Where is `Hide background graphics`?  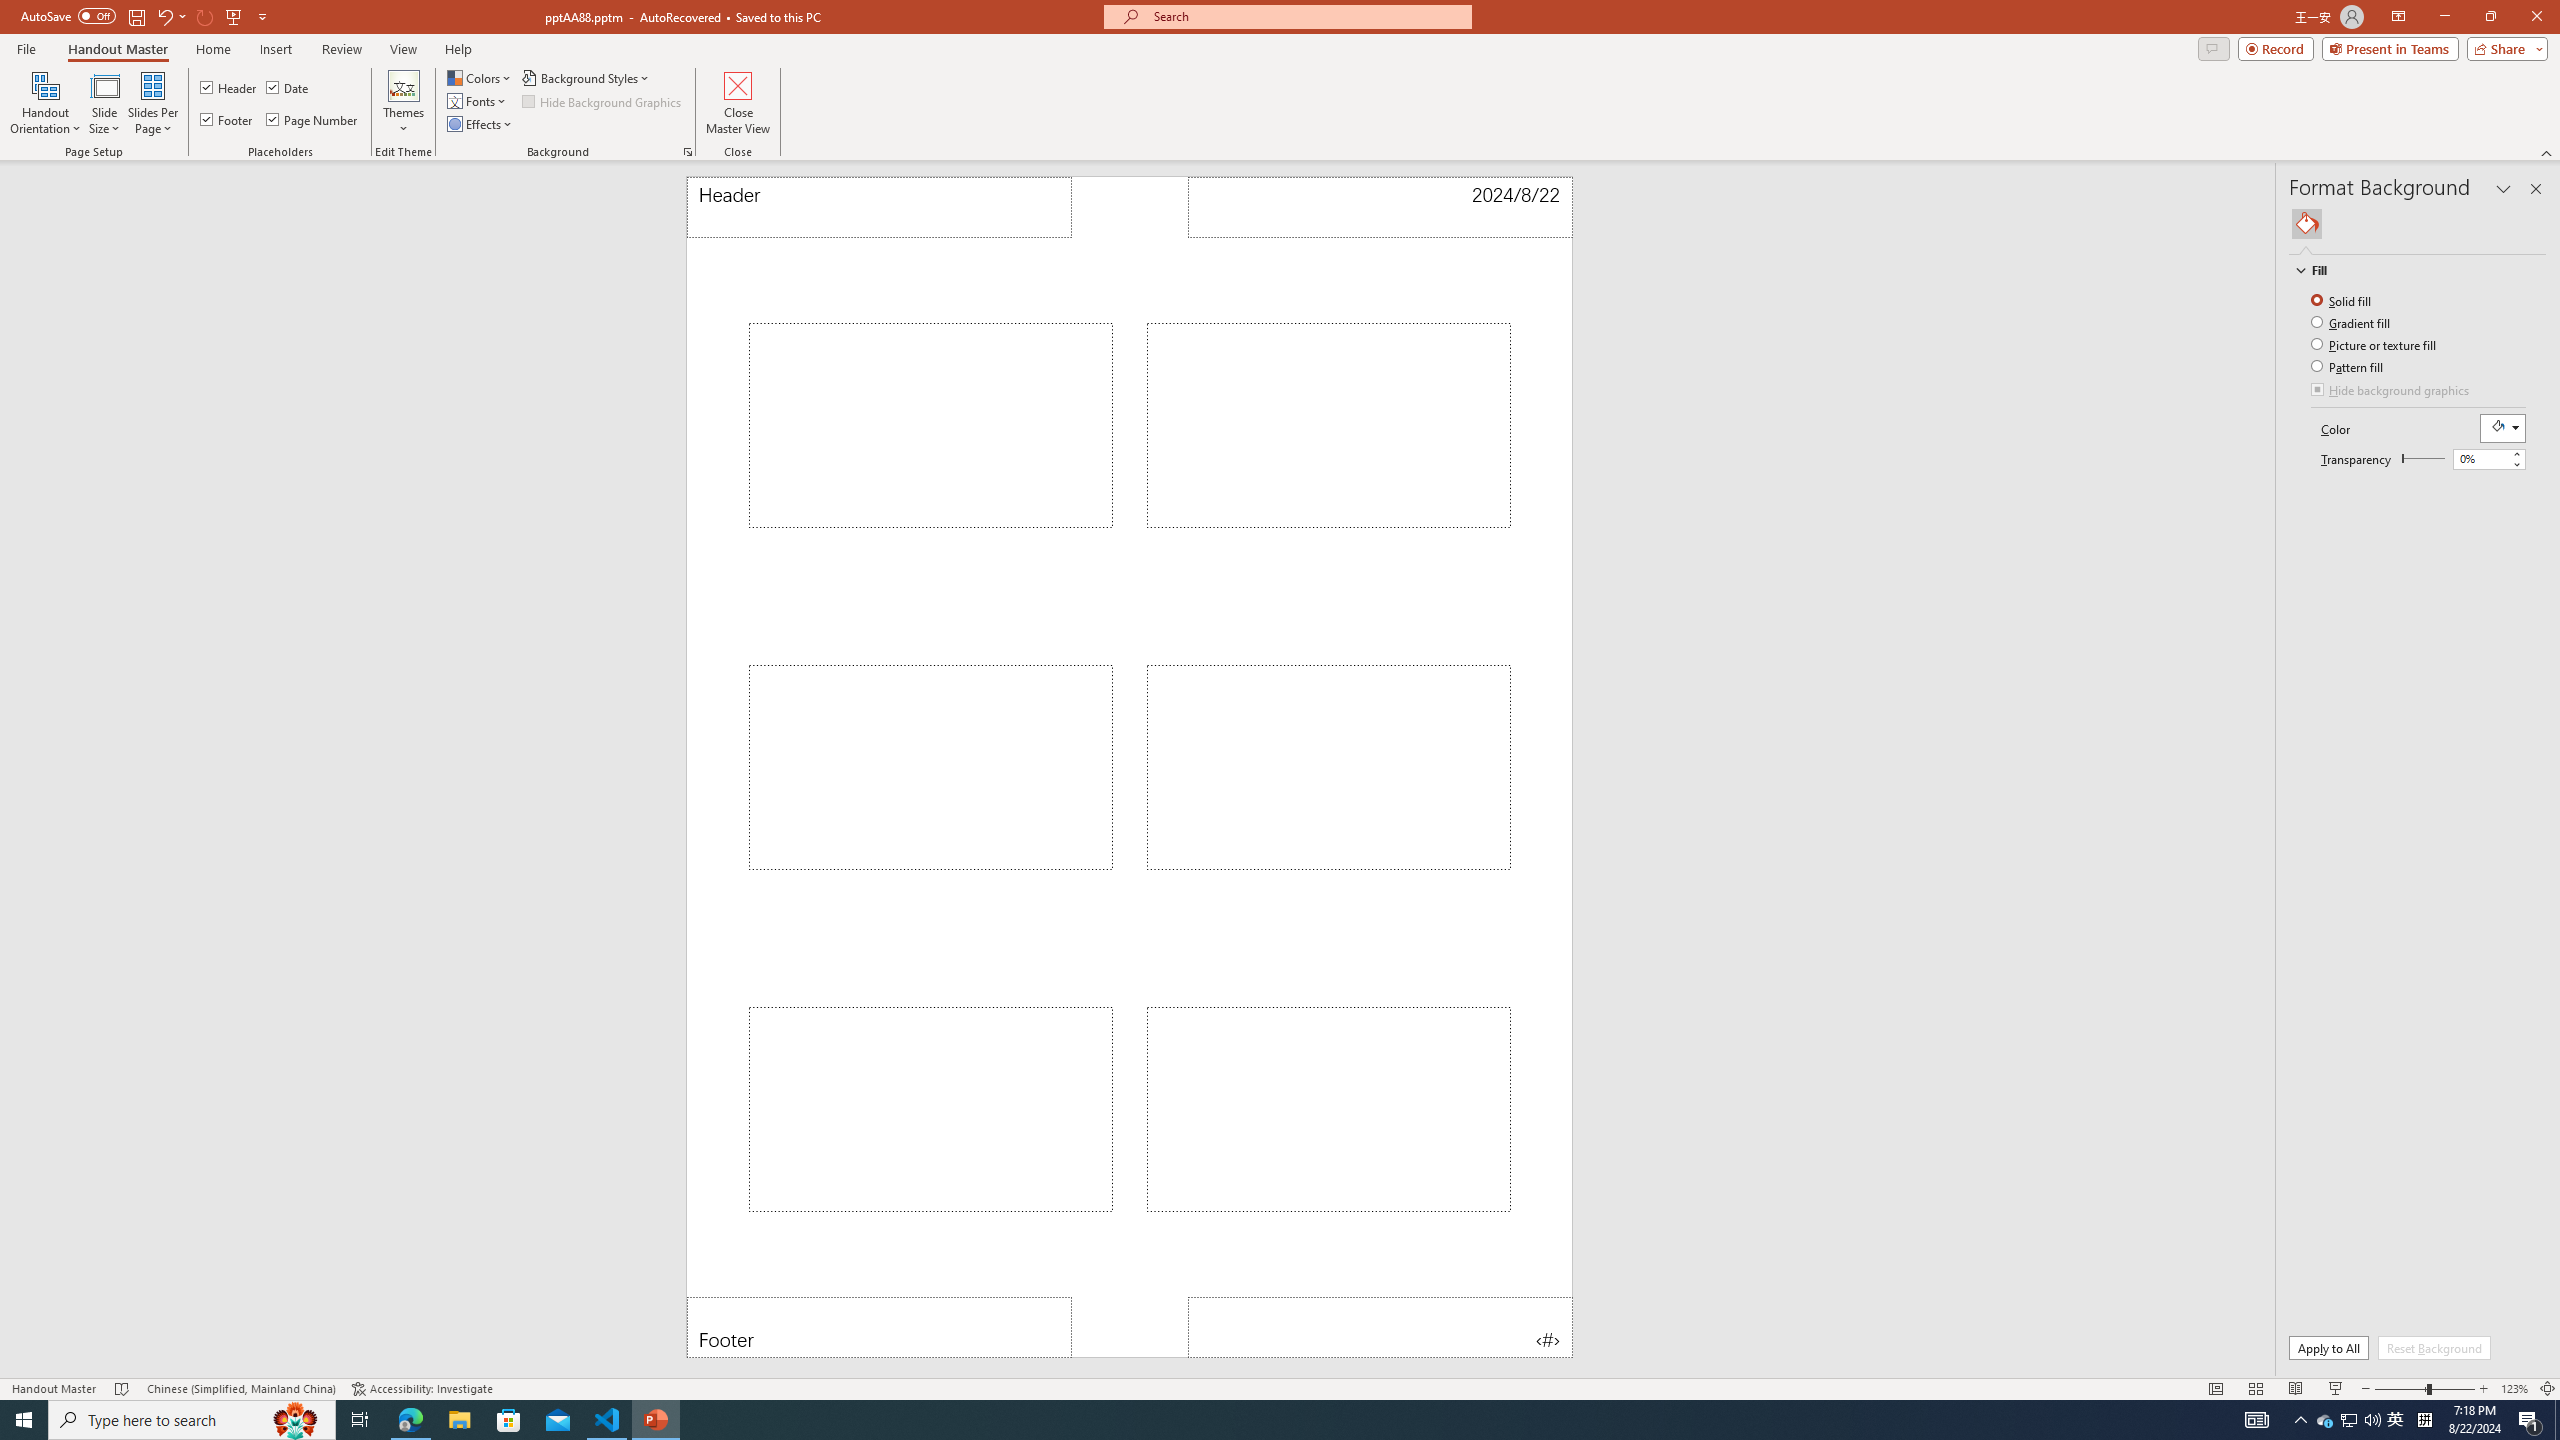
Hide background graphics is located at coordinates (2392, 390).